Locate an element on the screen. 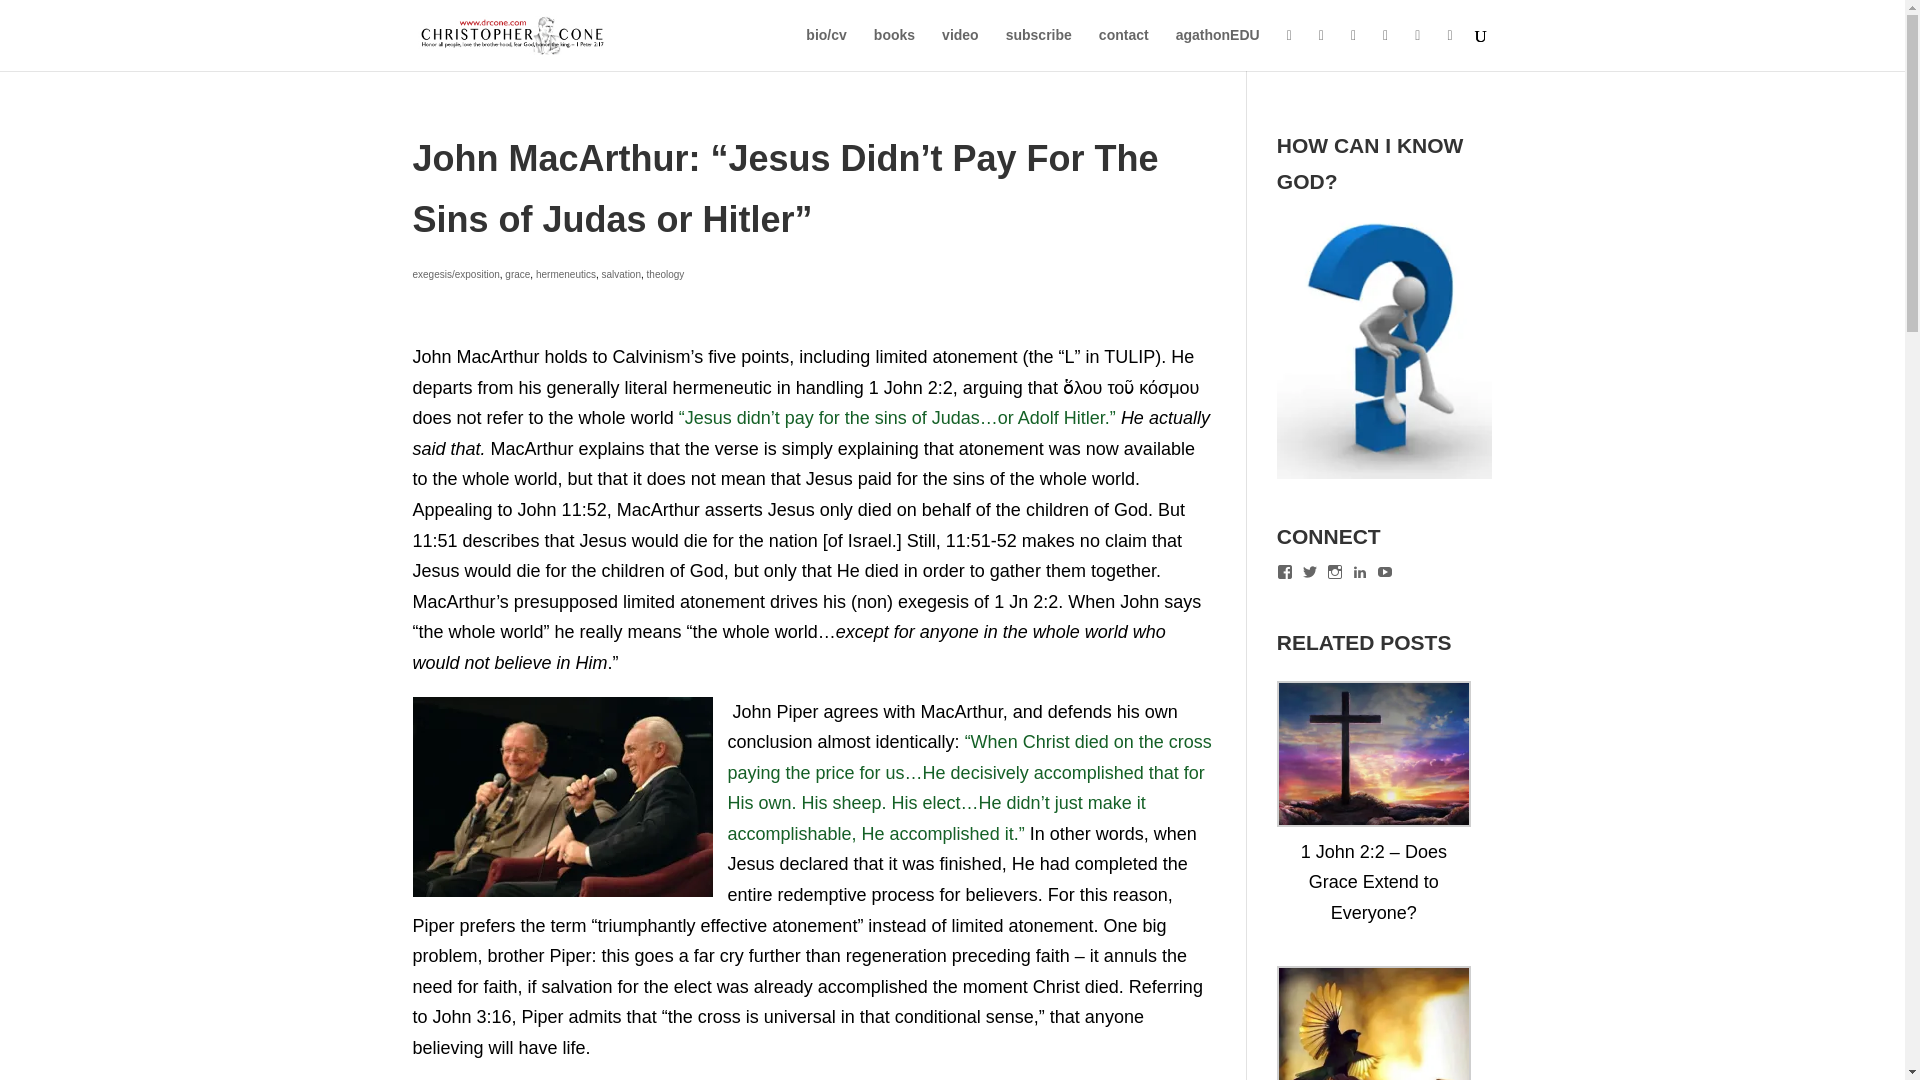  agathonEDU is located at coordinates (1217, 49).